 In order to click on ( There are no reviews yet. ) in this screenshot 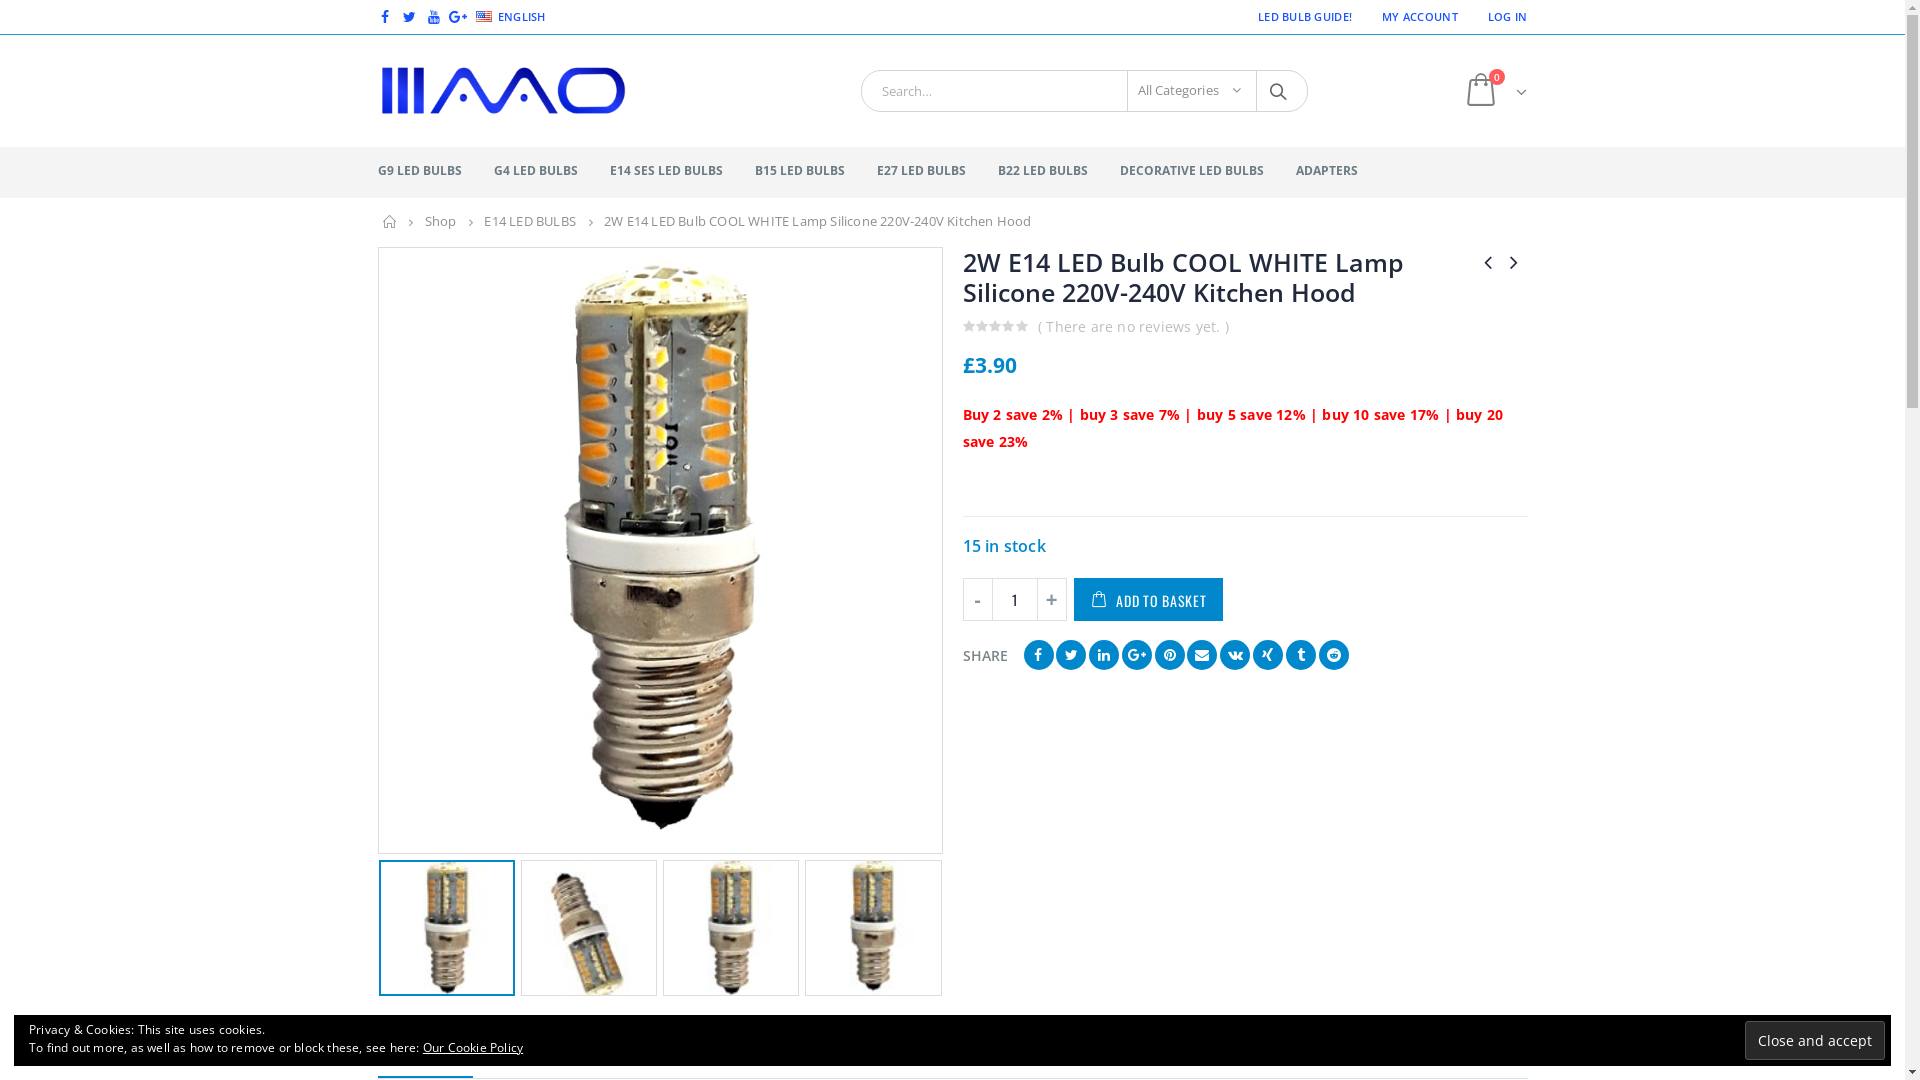, I will do `click(1138, 326)`.